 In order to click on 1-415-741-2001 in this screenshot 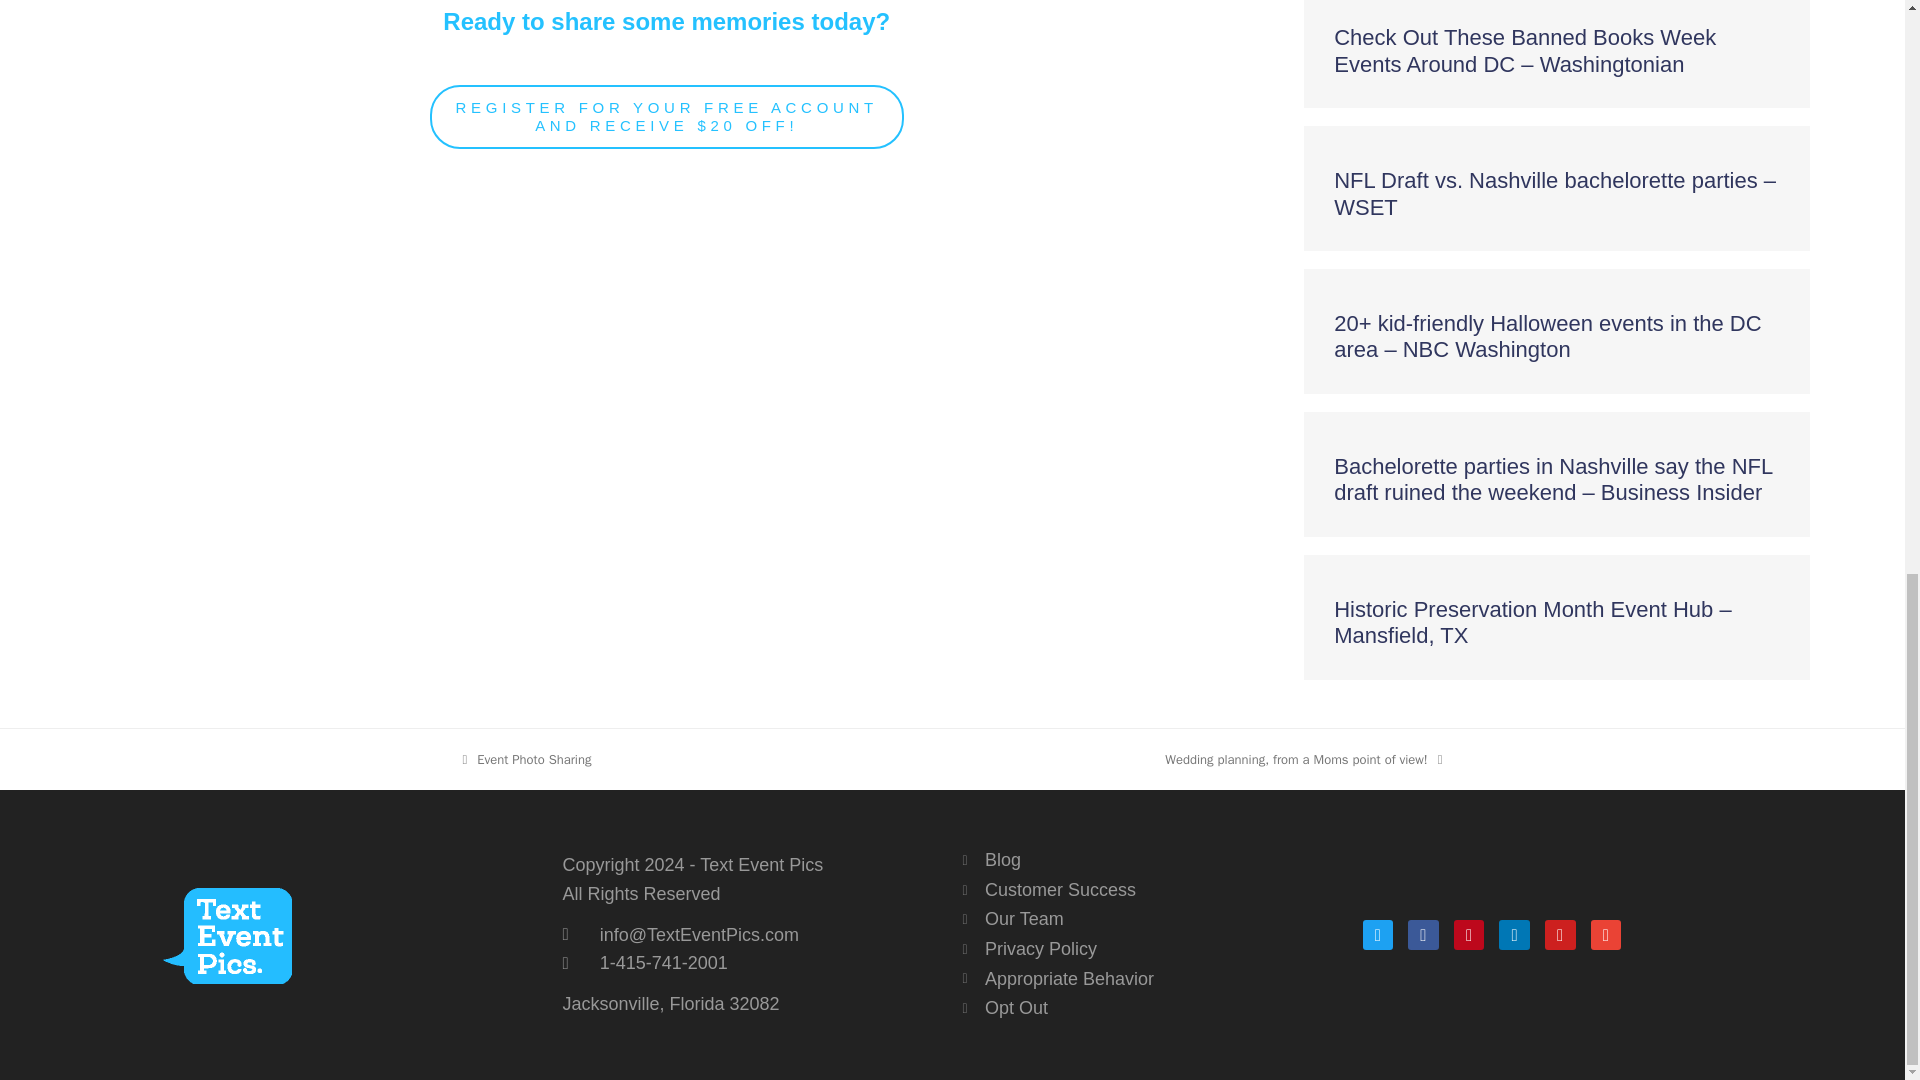, I will do `click(752, 964)`.